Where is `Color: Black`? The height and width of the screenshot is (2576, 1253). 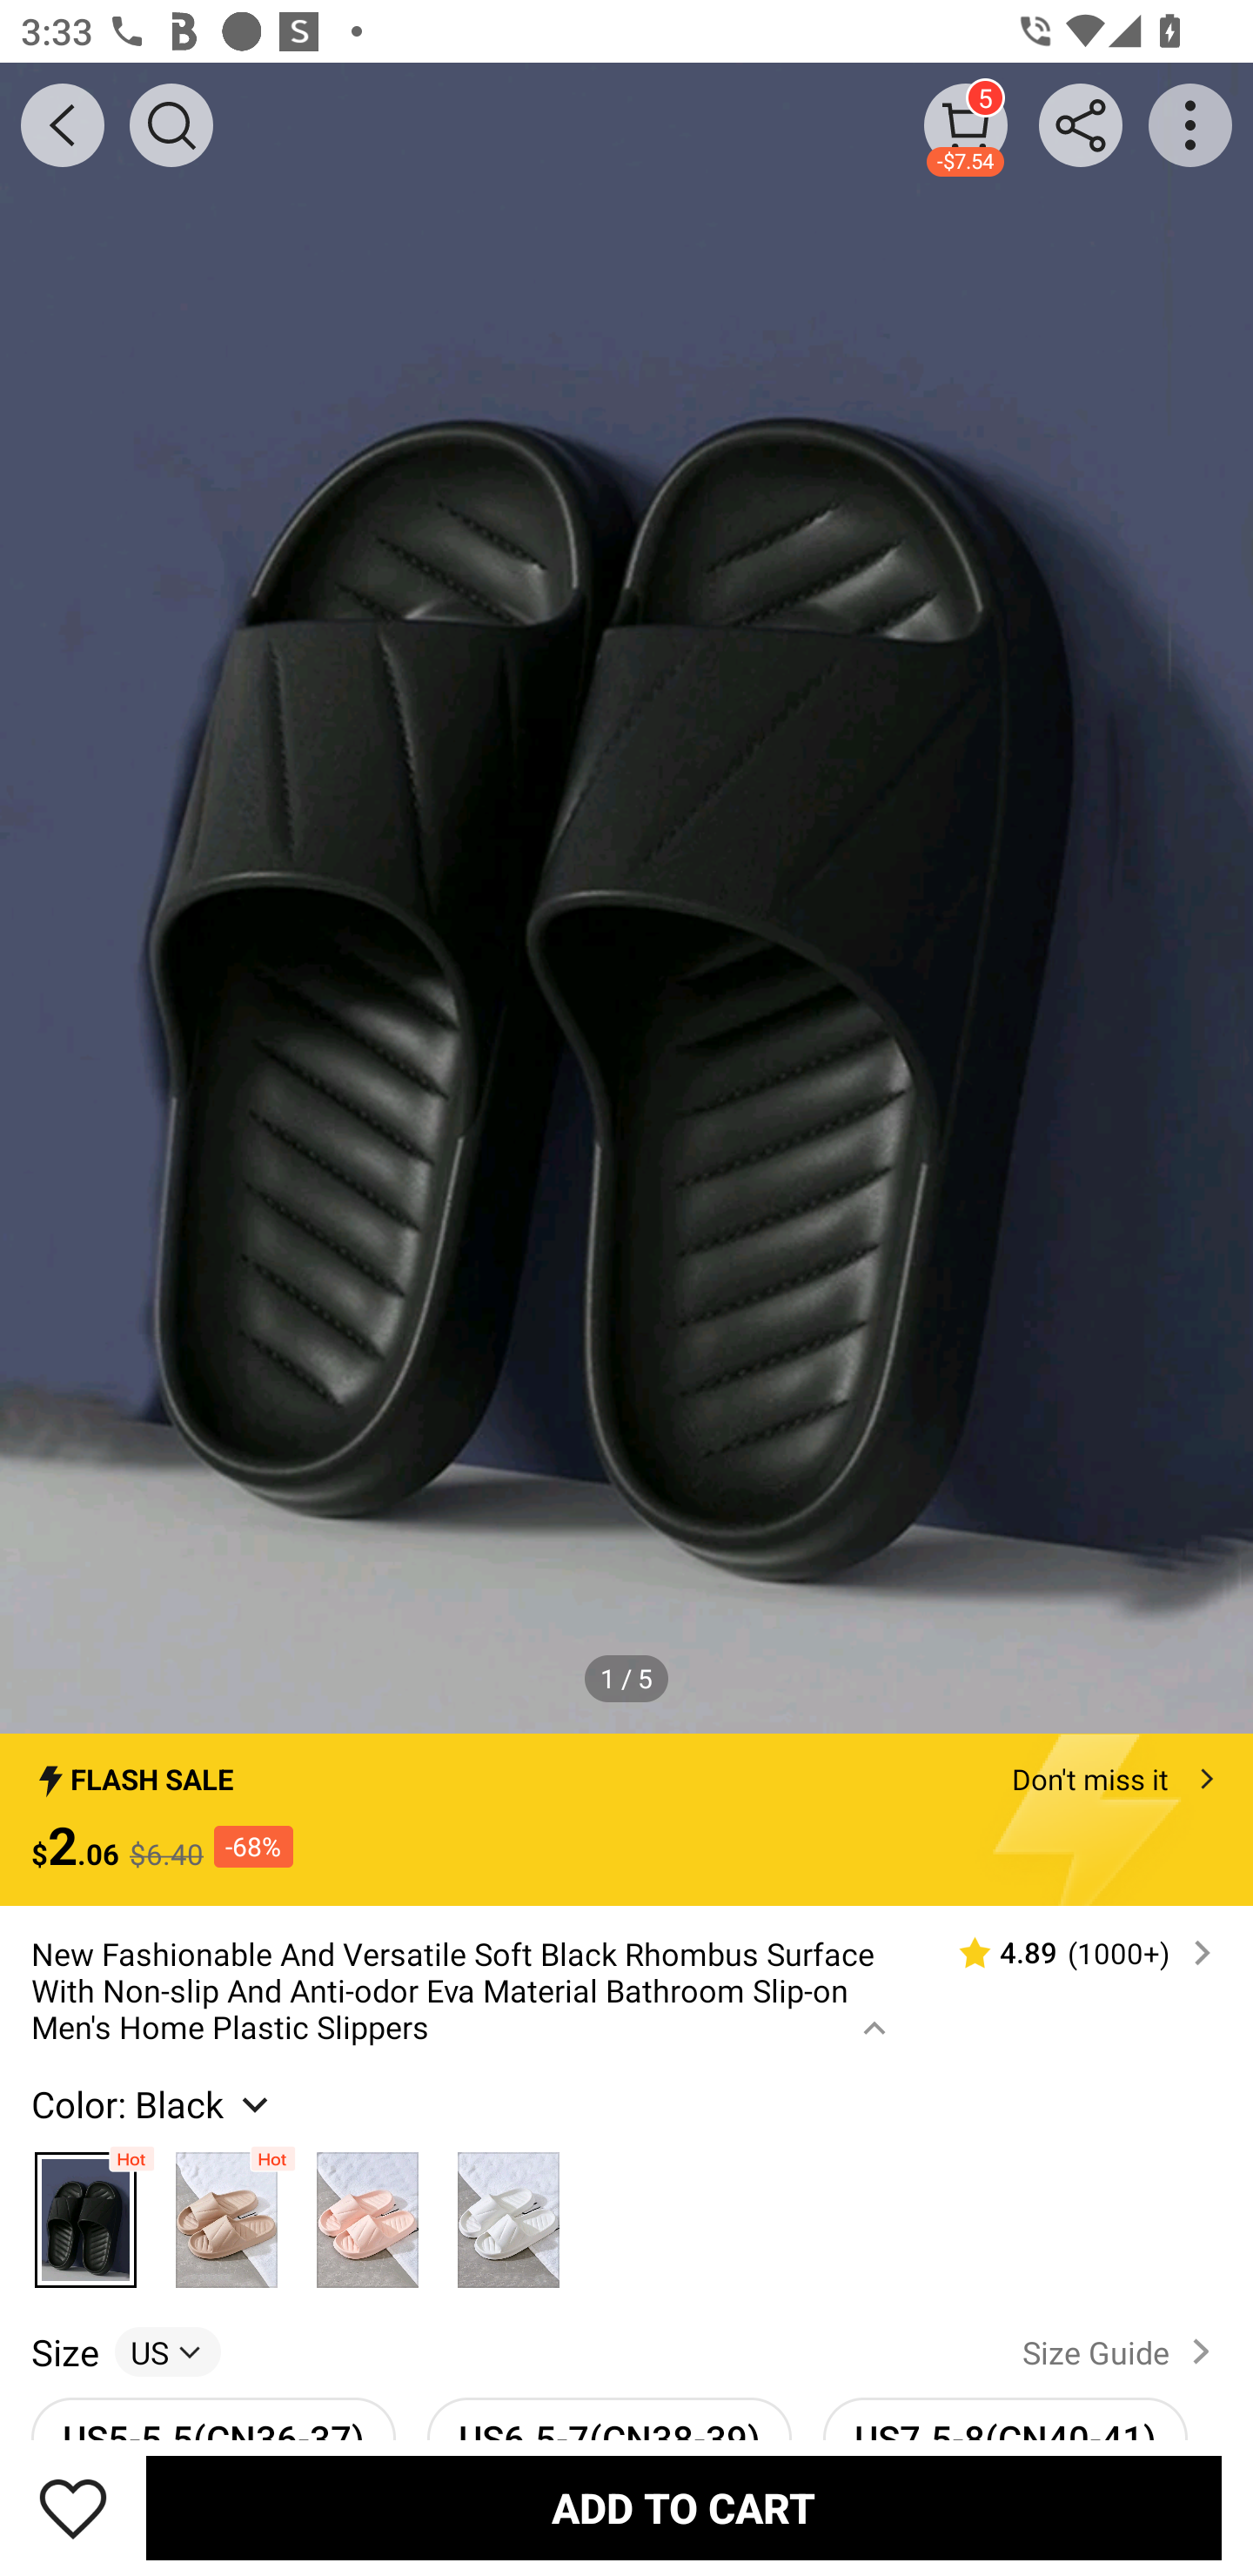 Color: Black is located at coordinates (153, 2103).